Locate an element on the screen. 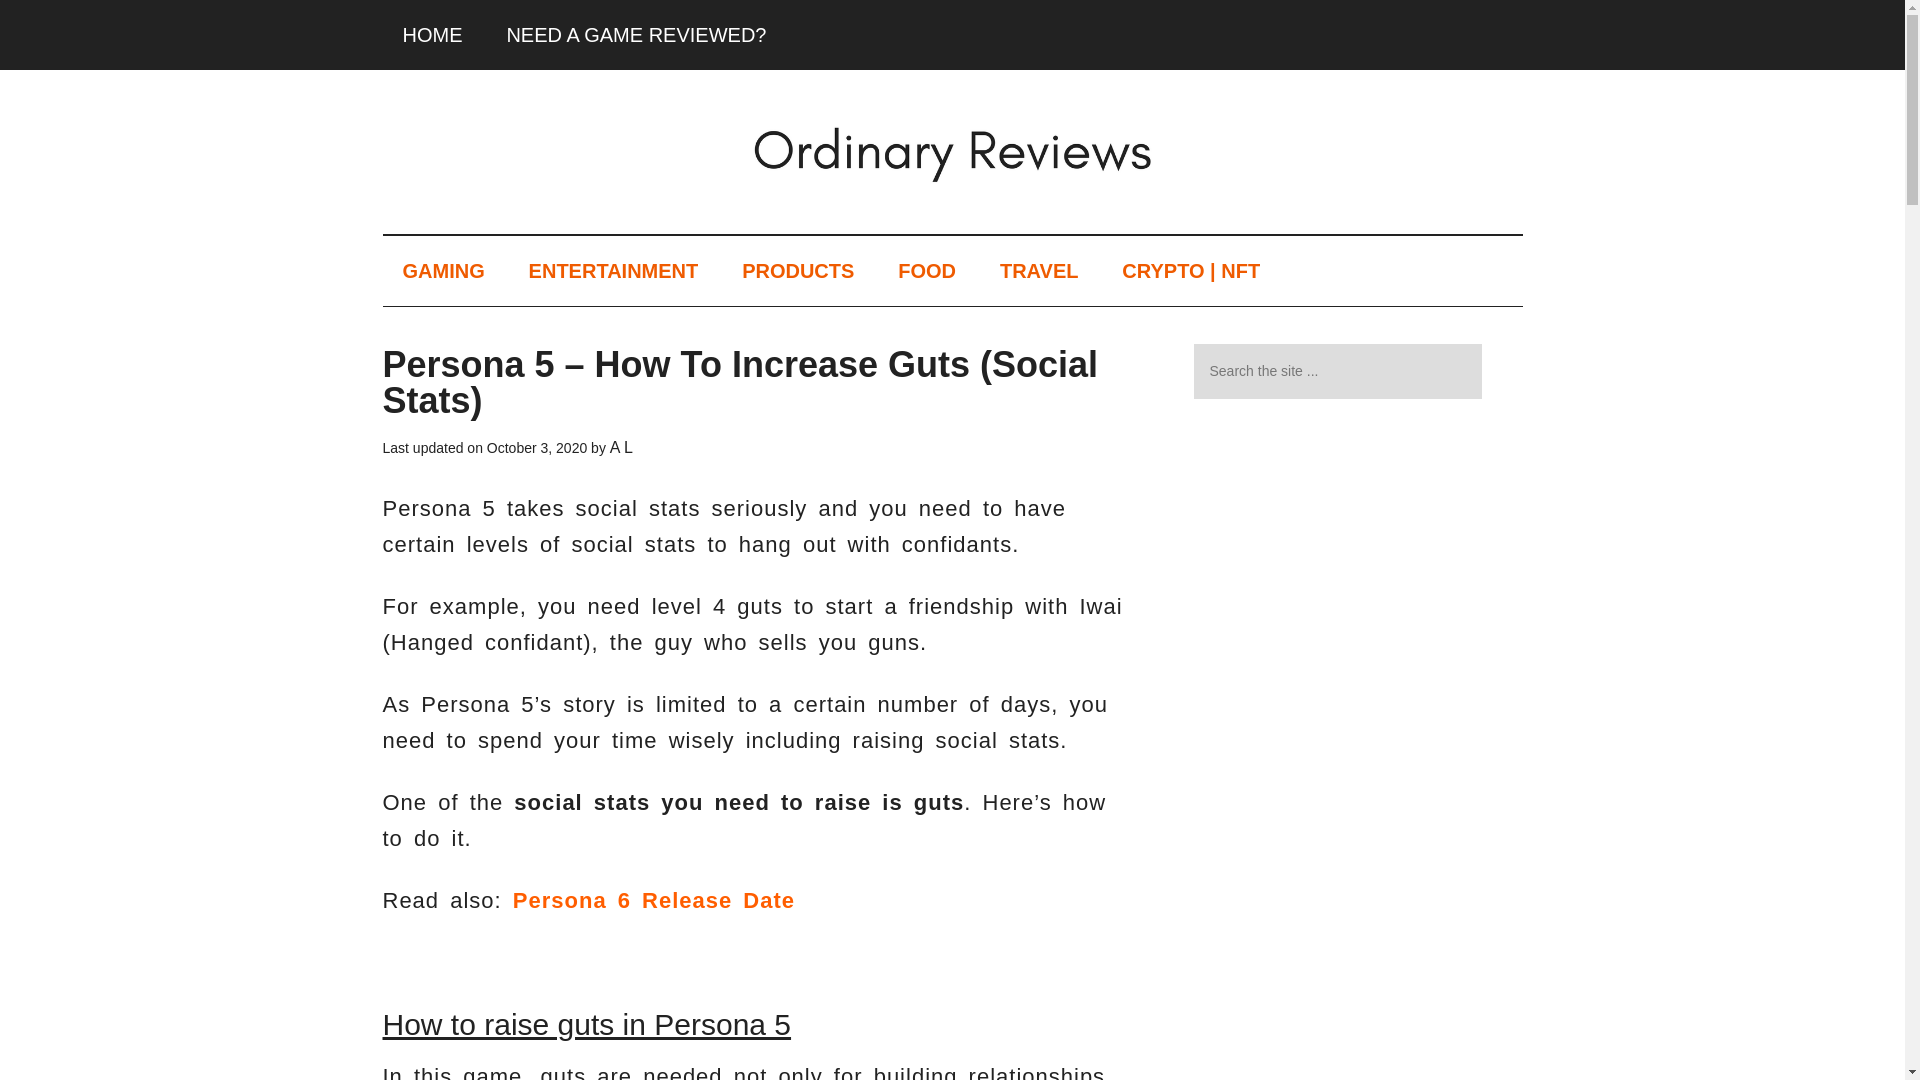  TRAVEL is located at coordinates (1038, 270).